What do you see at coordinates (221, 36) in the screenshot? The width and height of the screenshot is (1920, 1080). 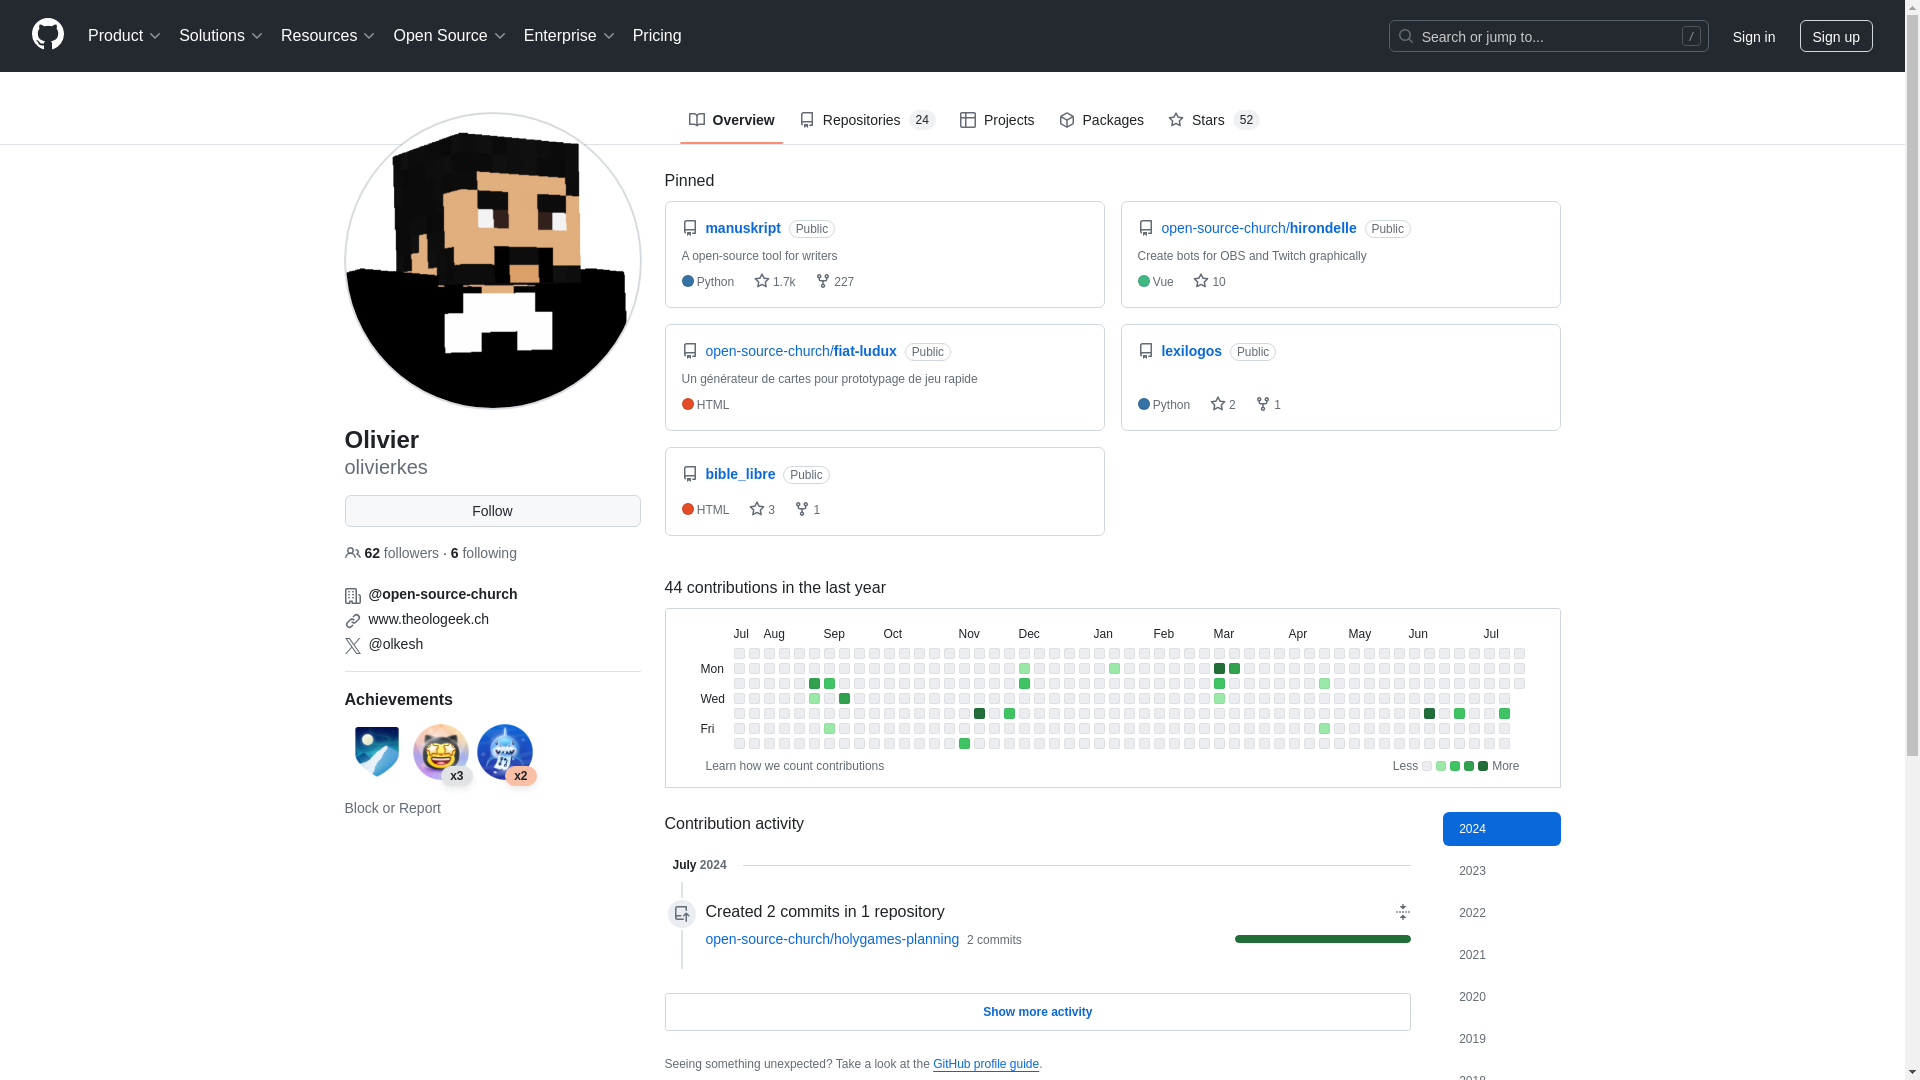 I see `Solutions` at bounding box center [221, 36].